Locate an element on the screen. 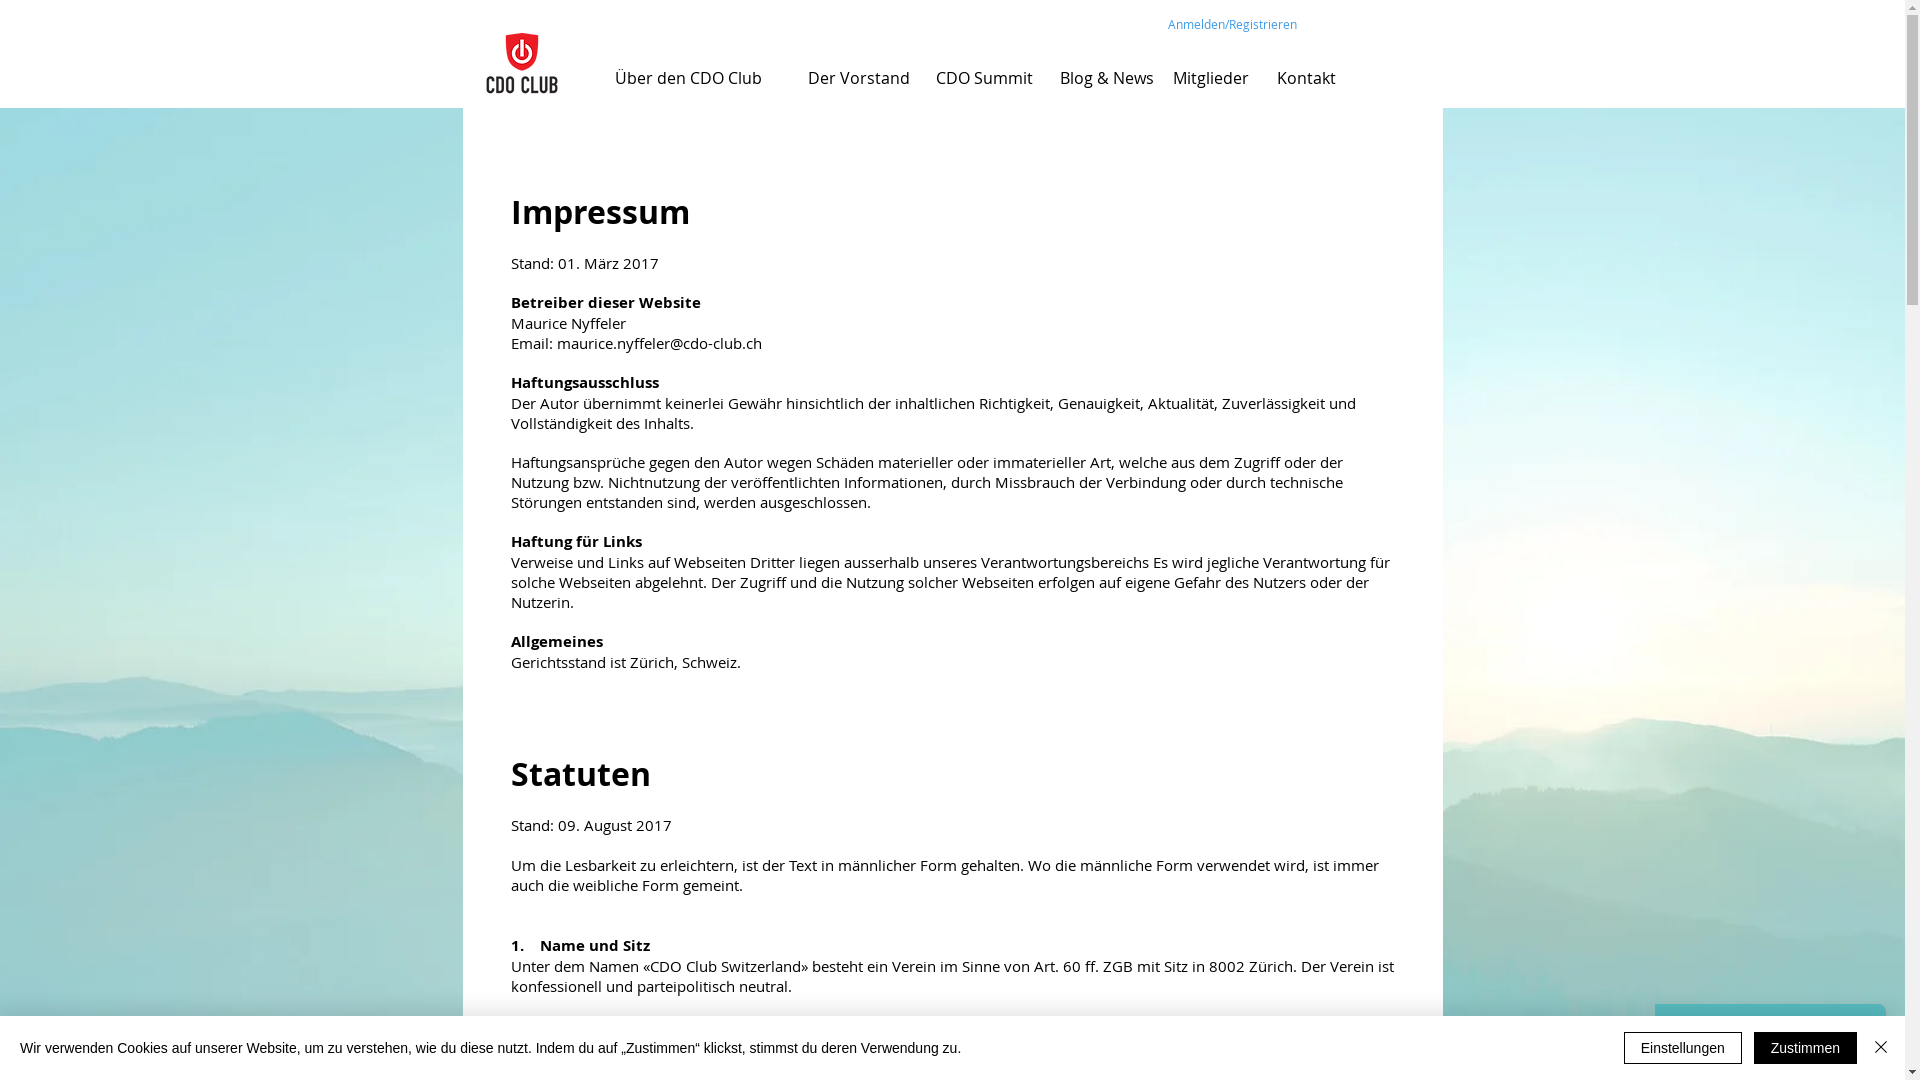 This screenshot has width=1920, height=1080. CDO Summit is located at coordinates (984, 78).